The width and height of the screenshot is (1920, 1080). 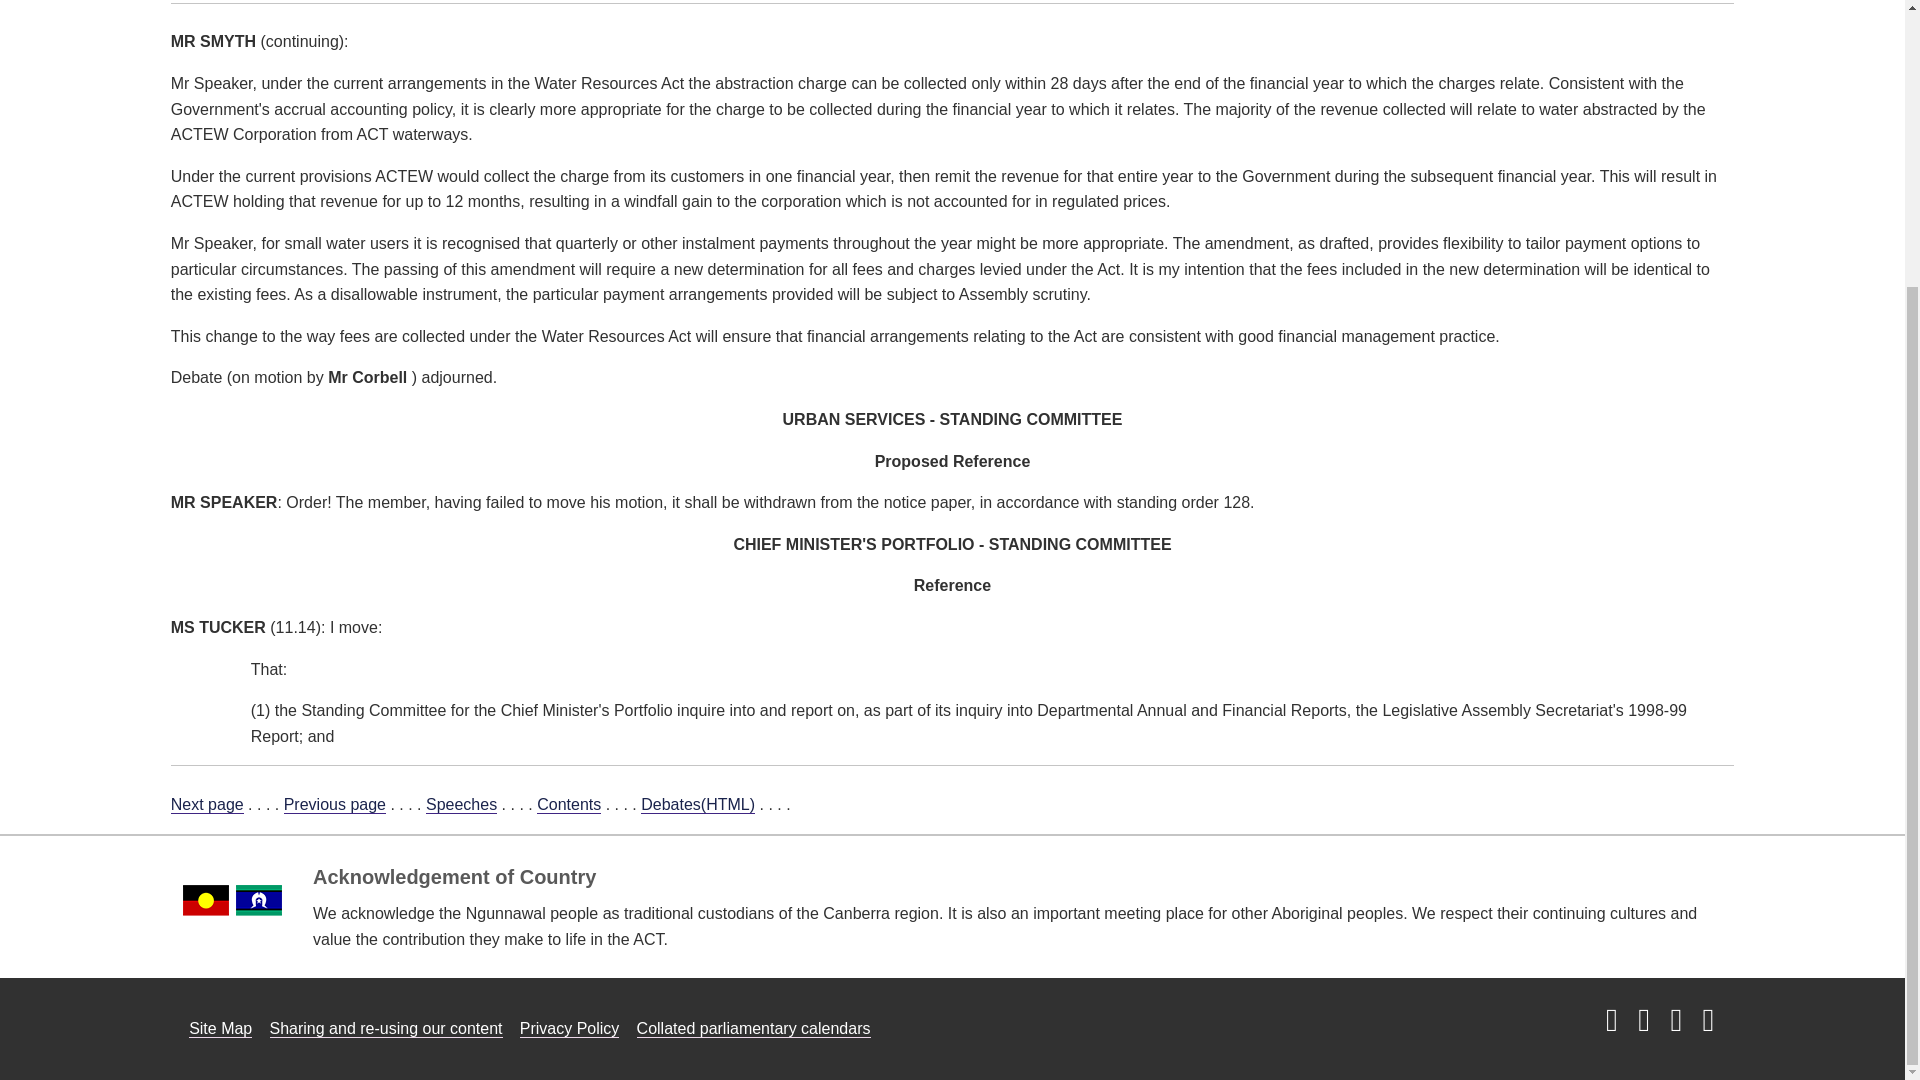 I want to click on Privacy Policy, so click(x=570, y=1028).